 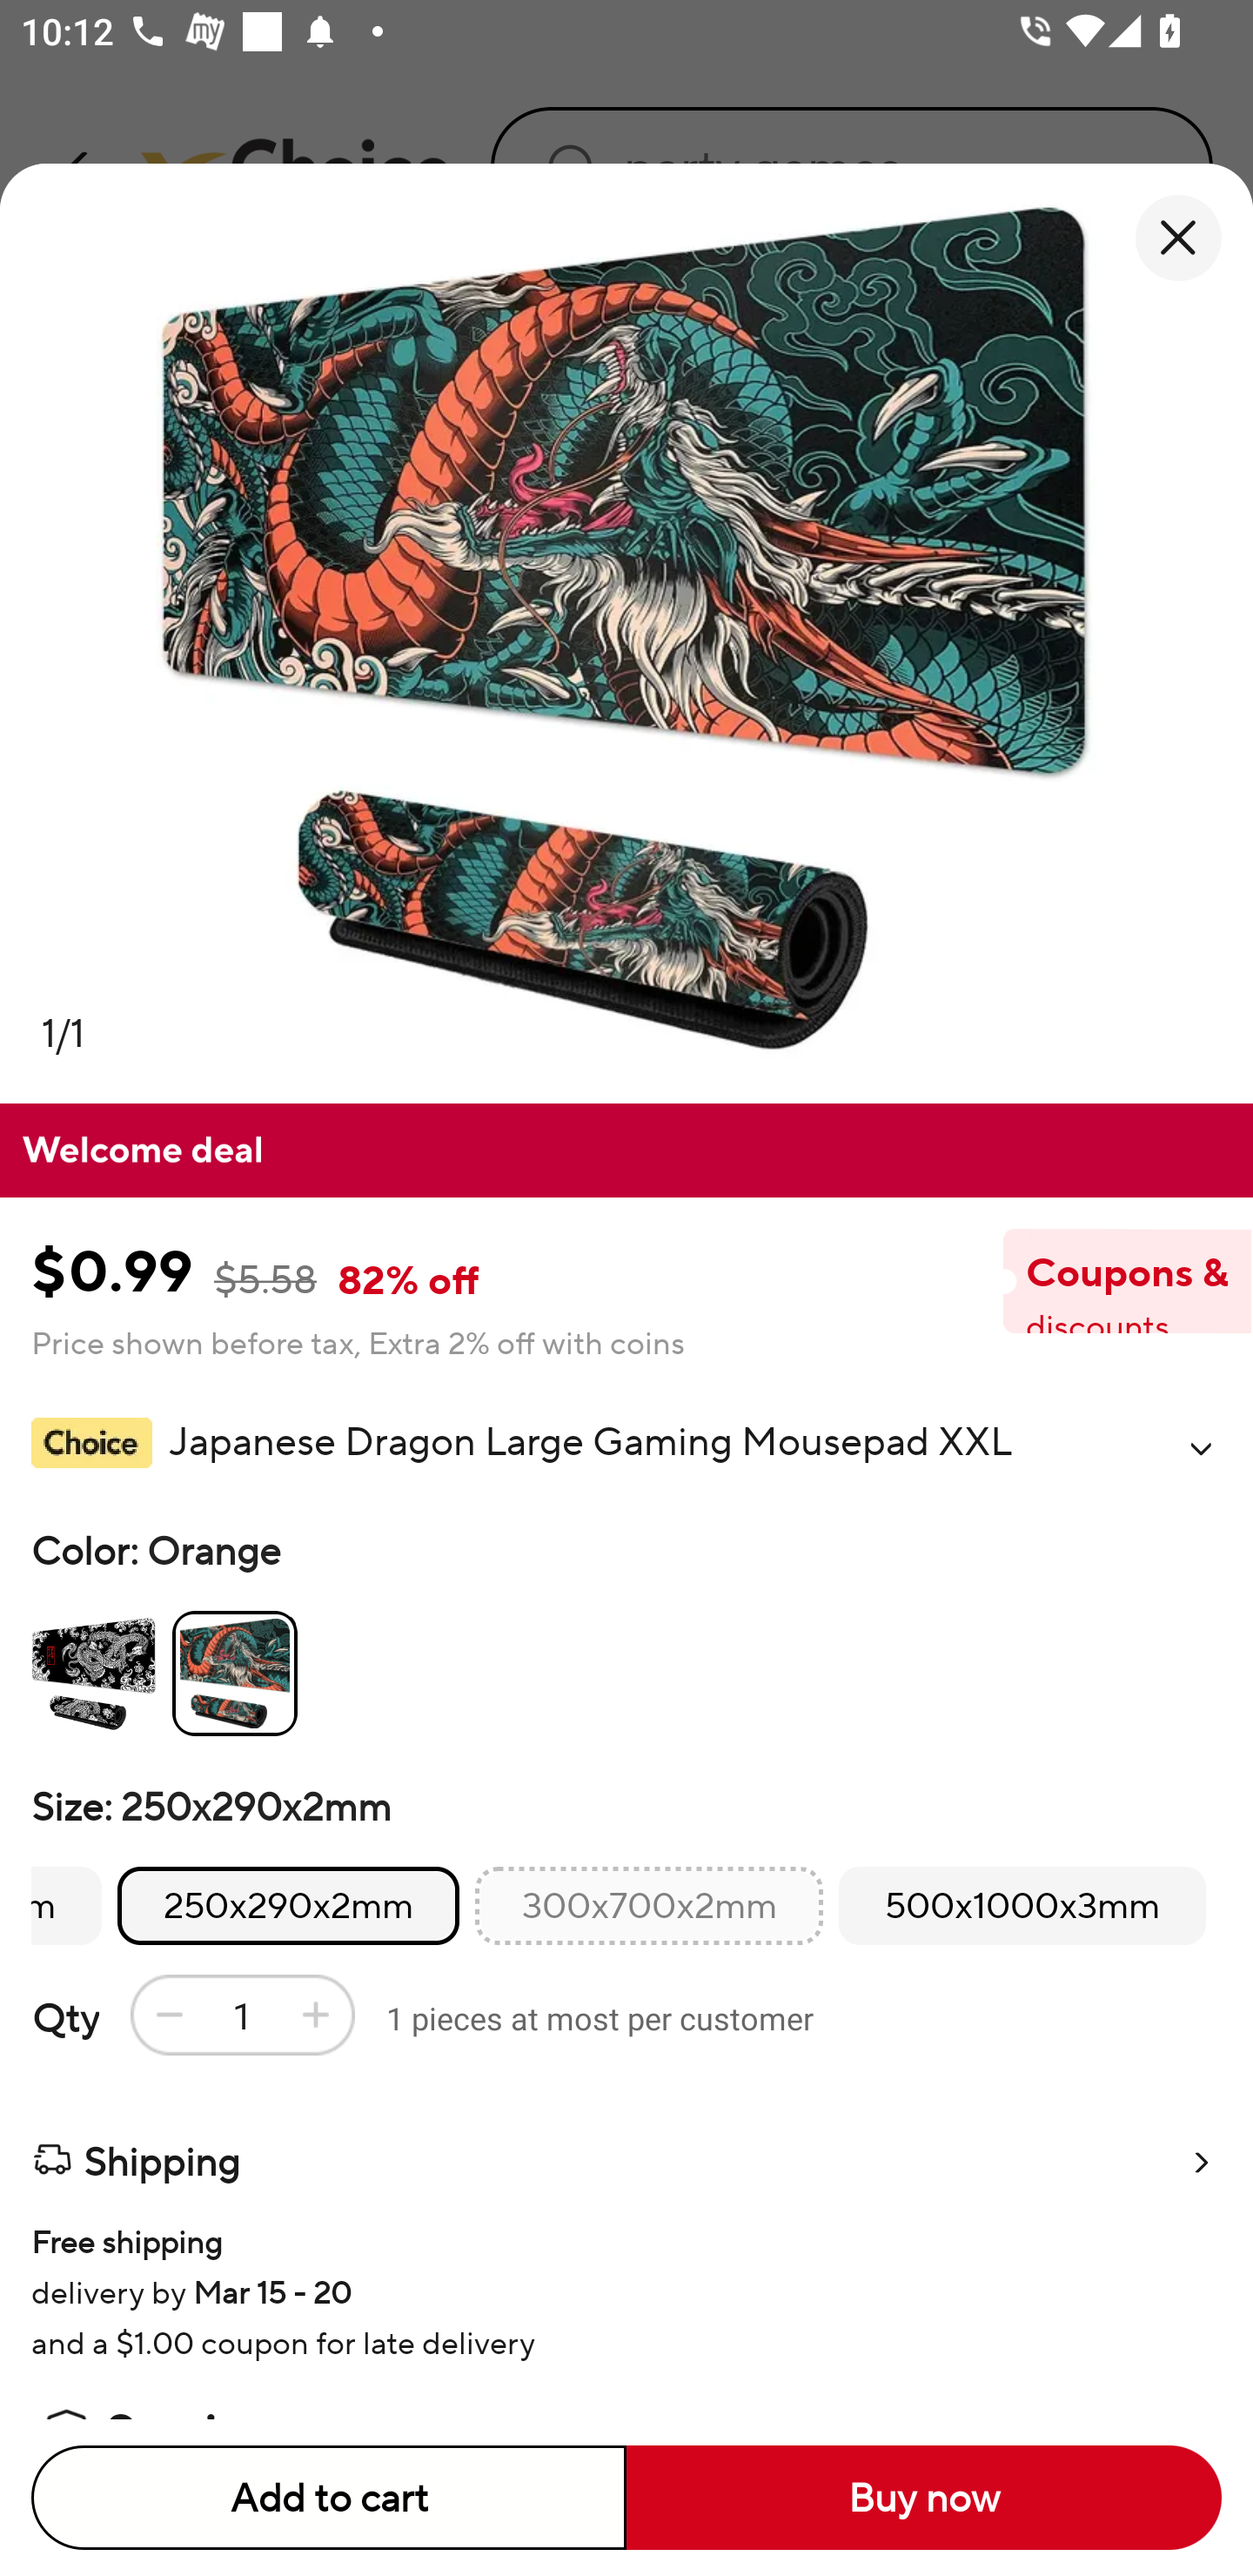 What do you see at coordinates (329, 2498) in the screenshot?
I see `Add to cart` at bounding box center [329, 2498].